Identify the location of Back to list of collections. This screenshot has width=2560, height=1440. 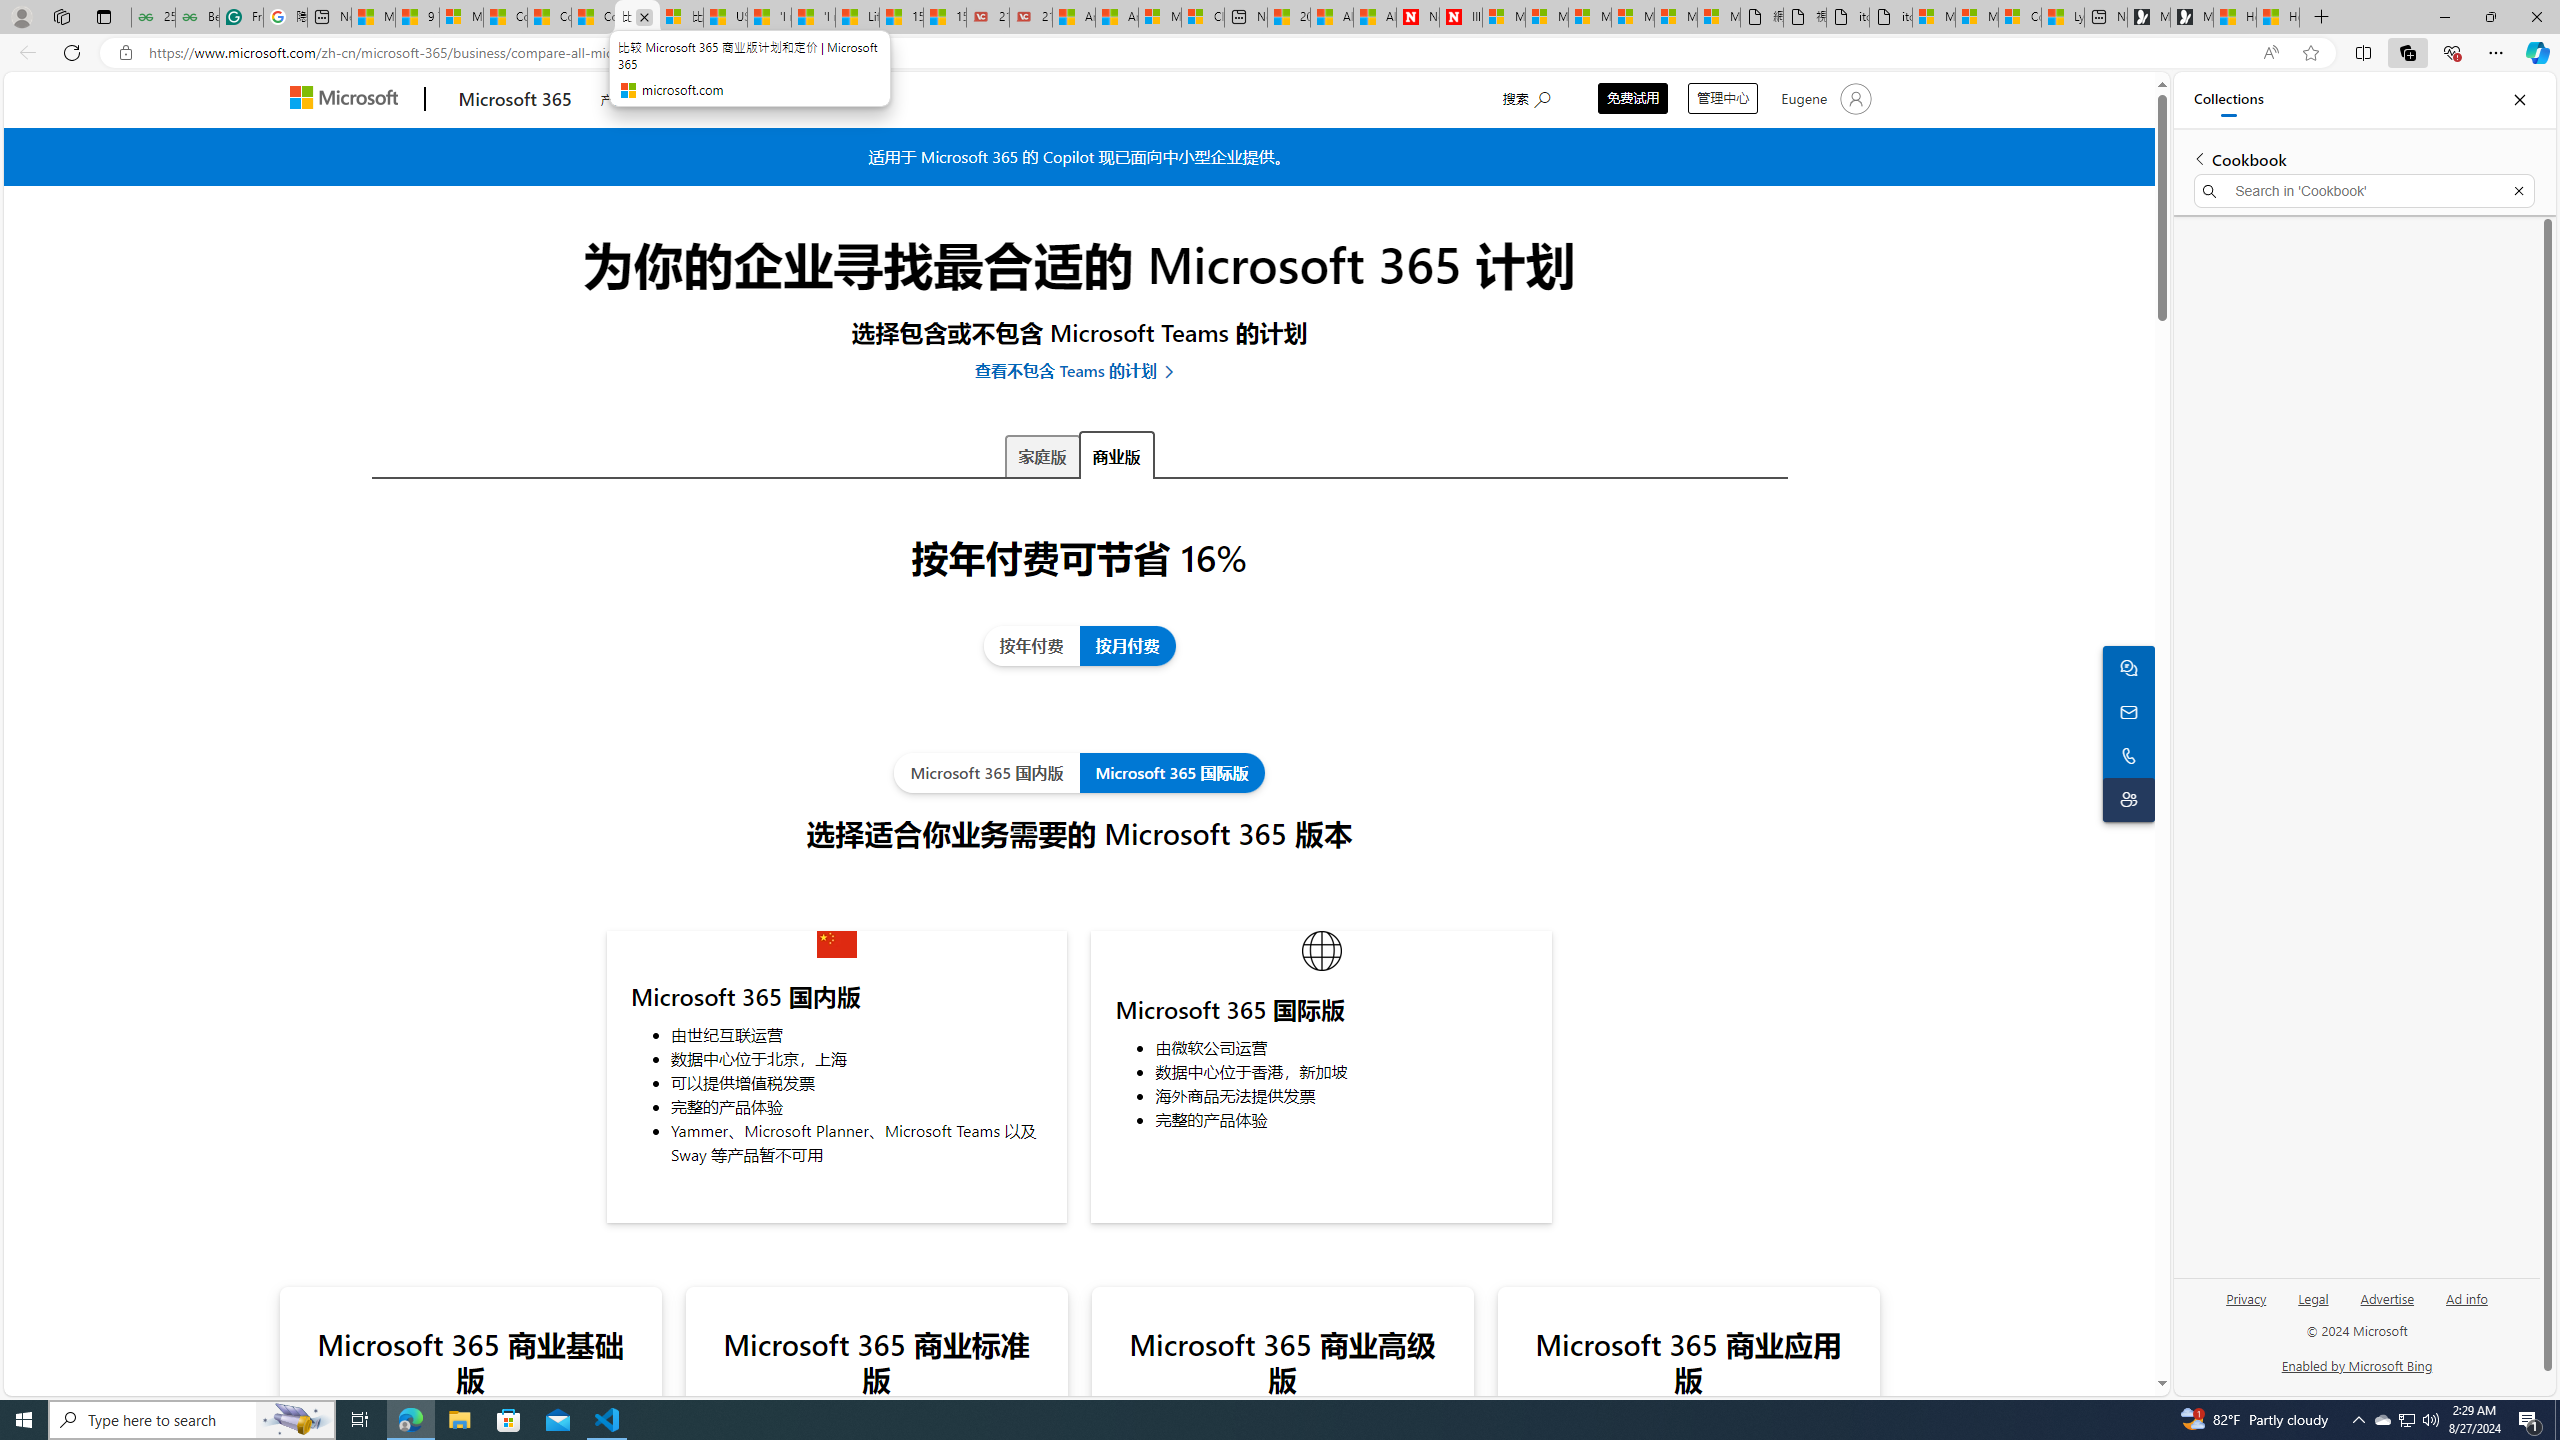
(2198, 158).